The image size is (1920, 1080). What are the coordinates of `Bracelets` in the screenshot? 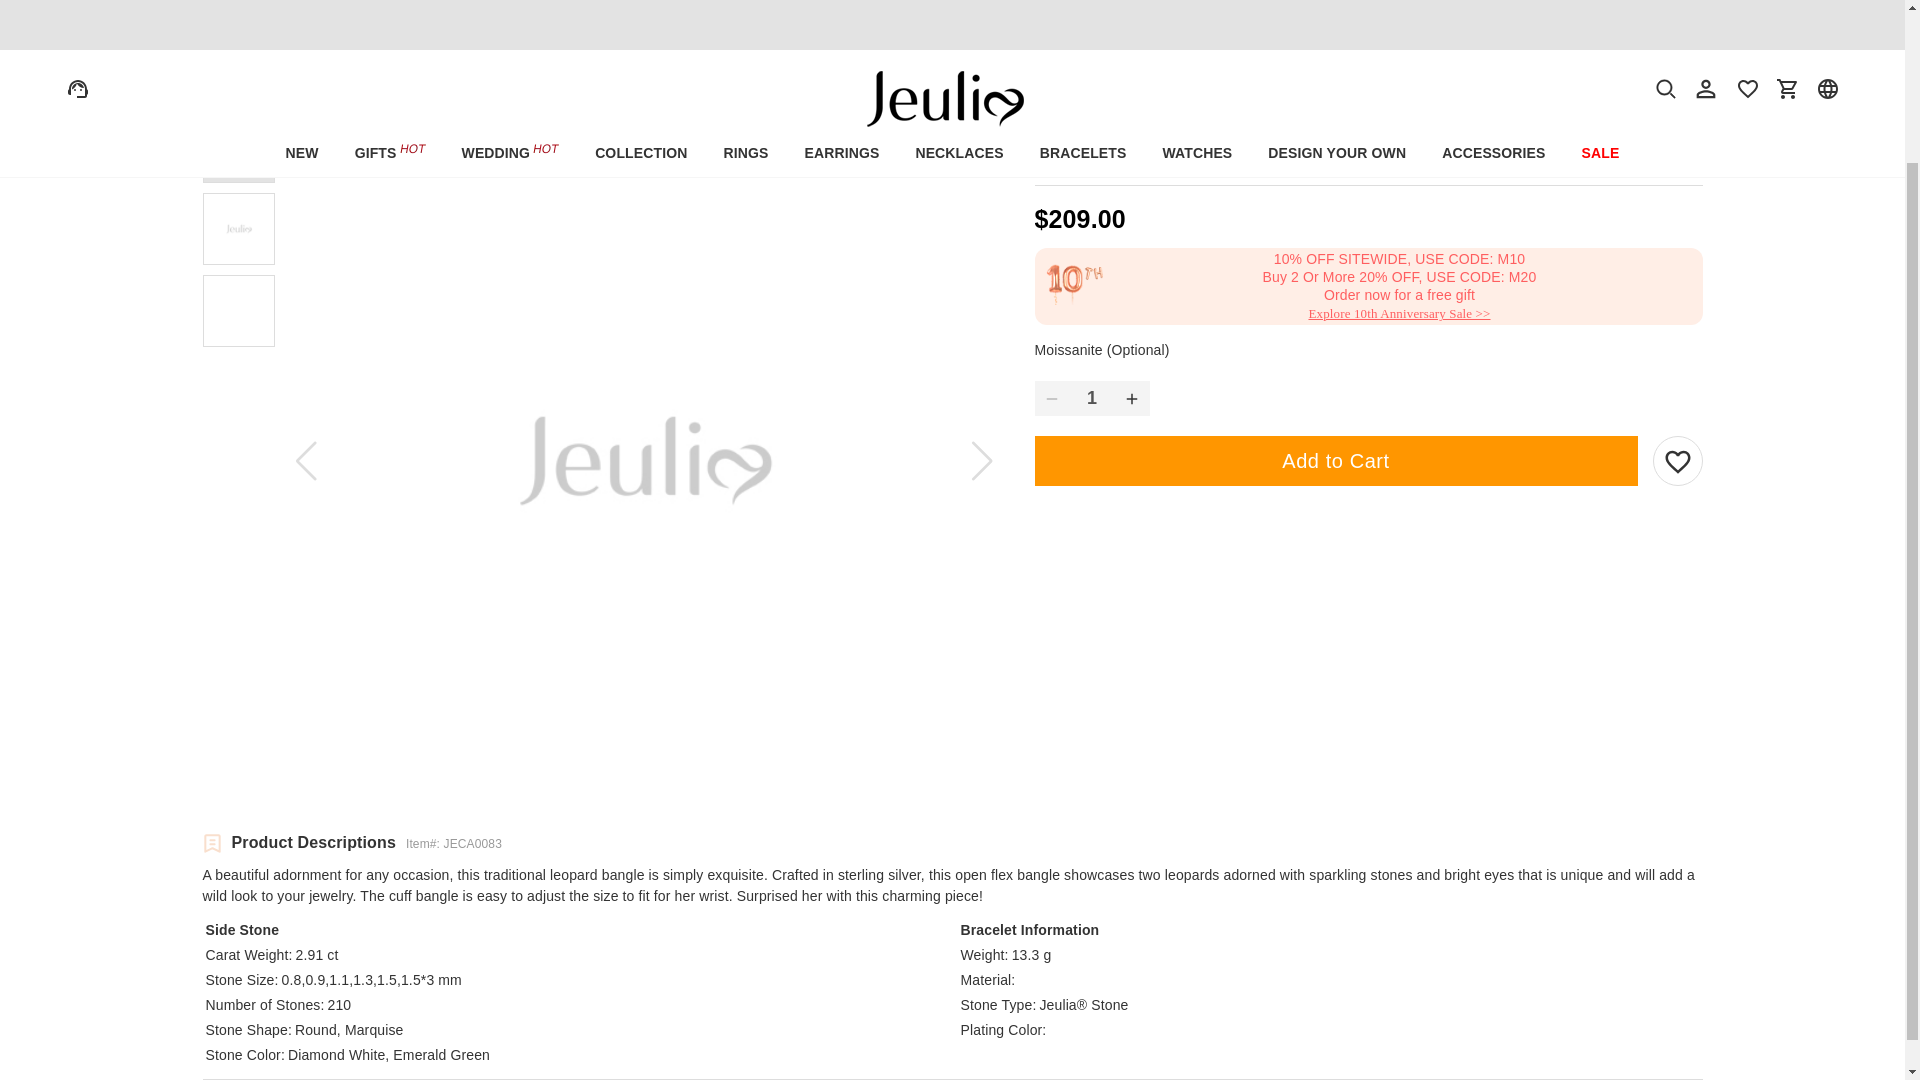 It's located at (276, 88).